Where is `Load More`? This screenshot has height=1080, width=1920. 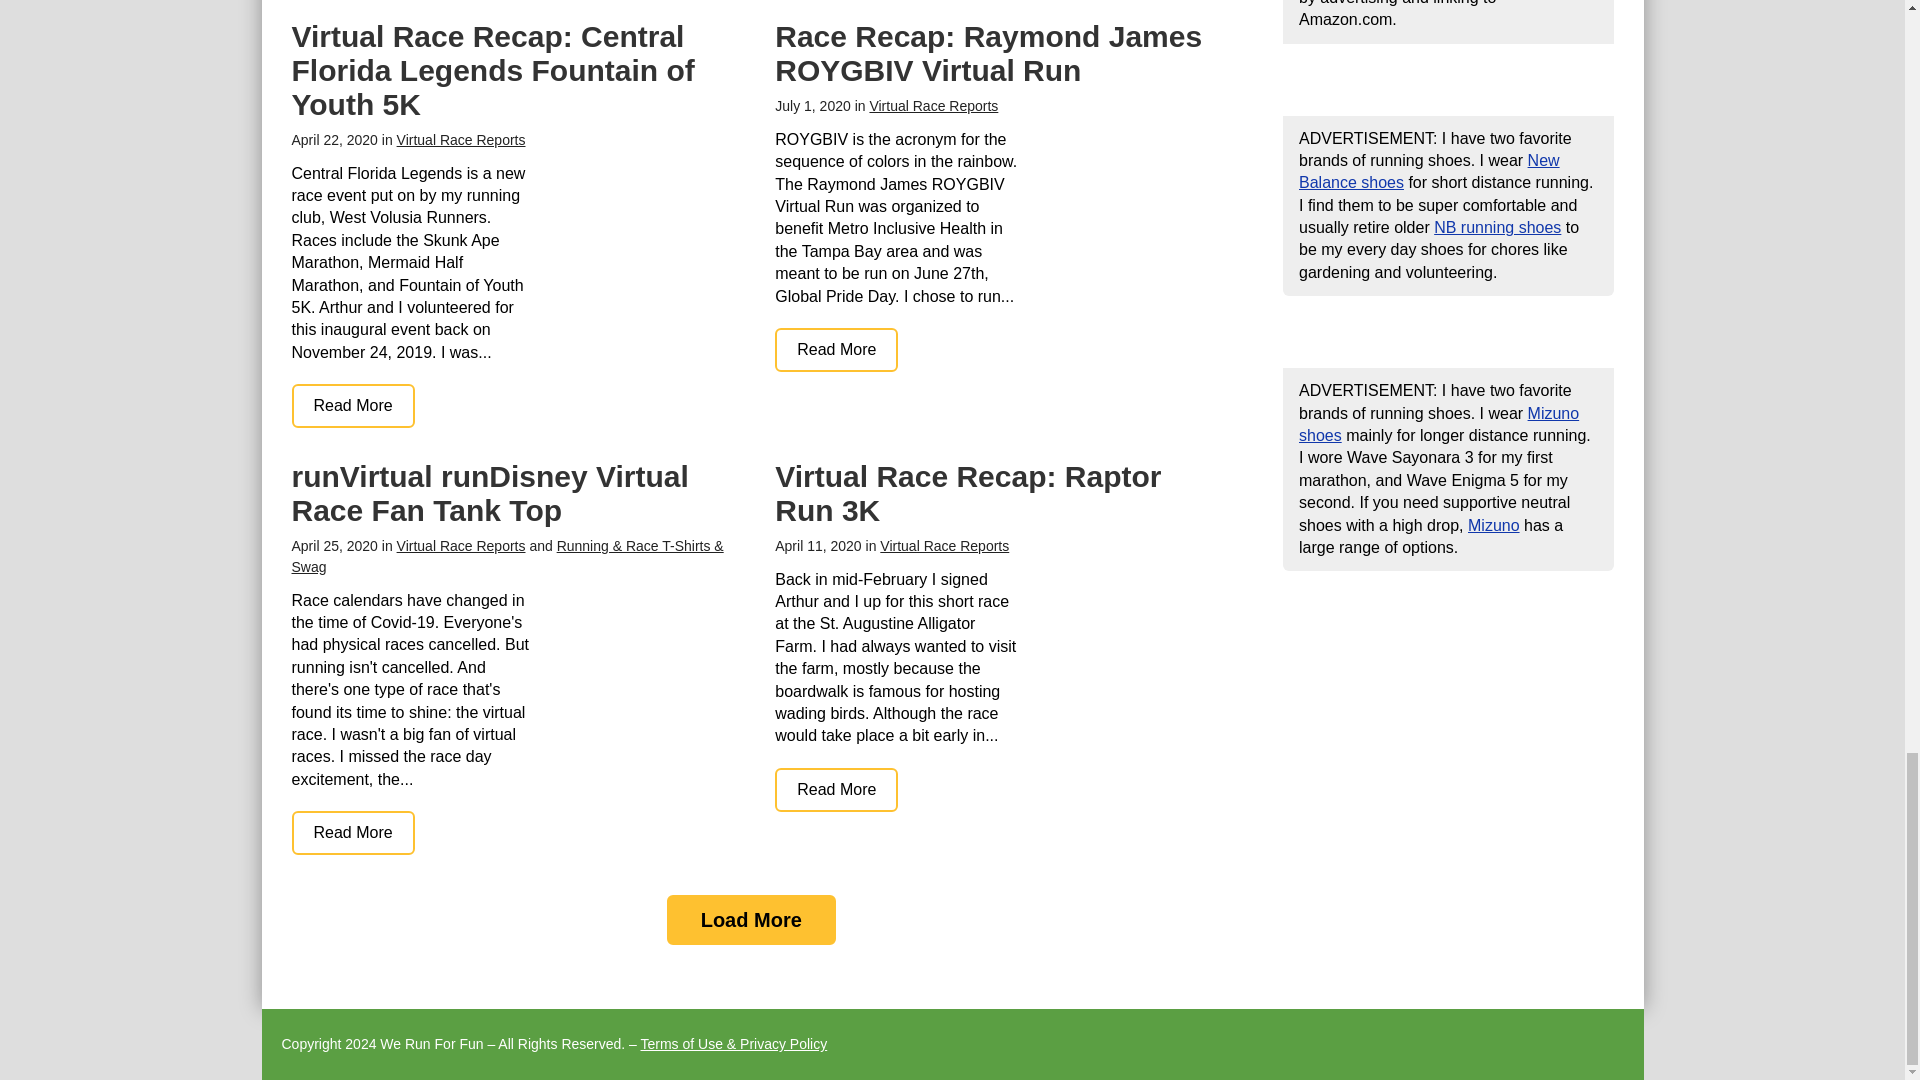 Load More is located at coordinates (750, 920).